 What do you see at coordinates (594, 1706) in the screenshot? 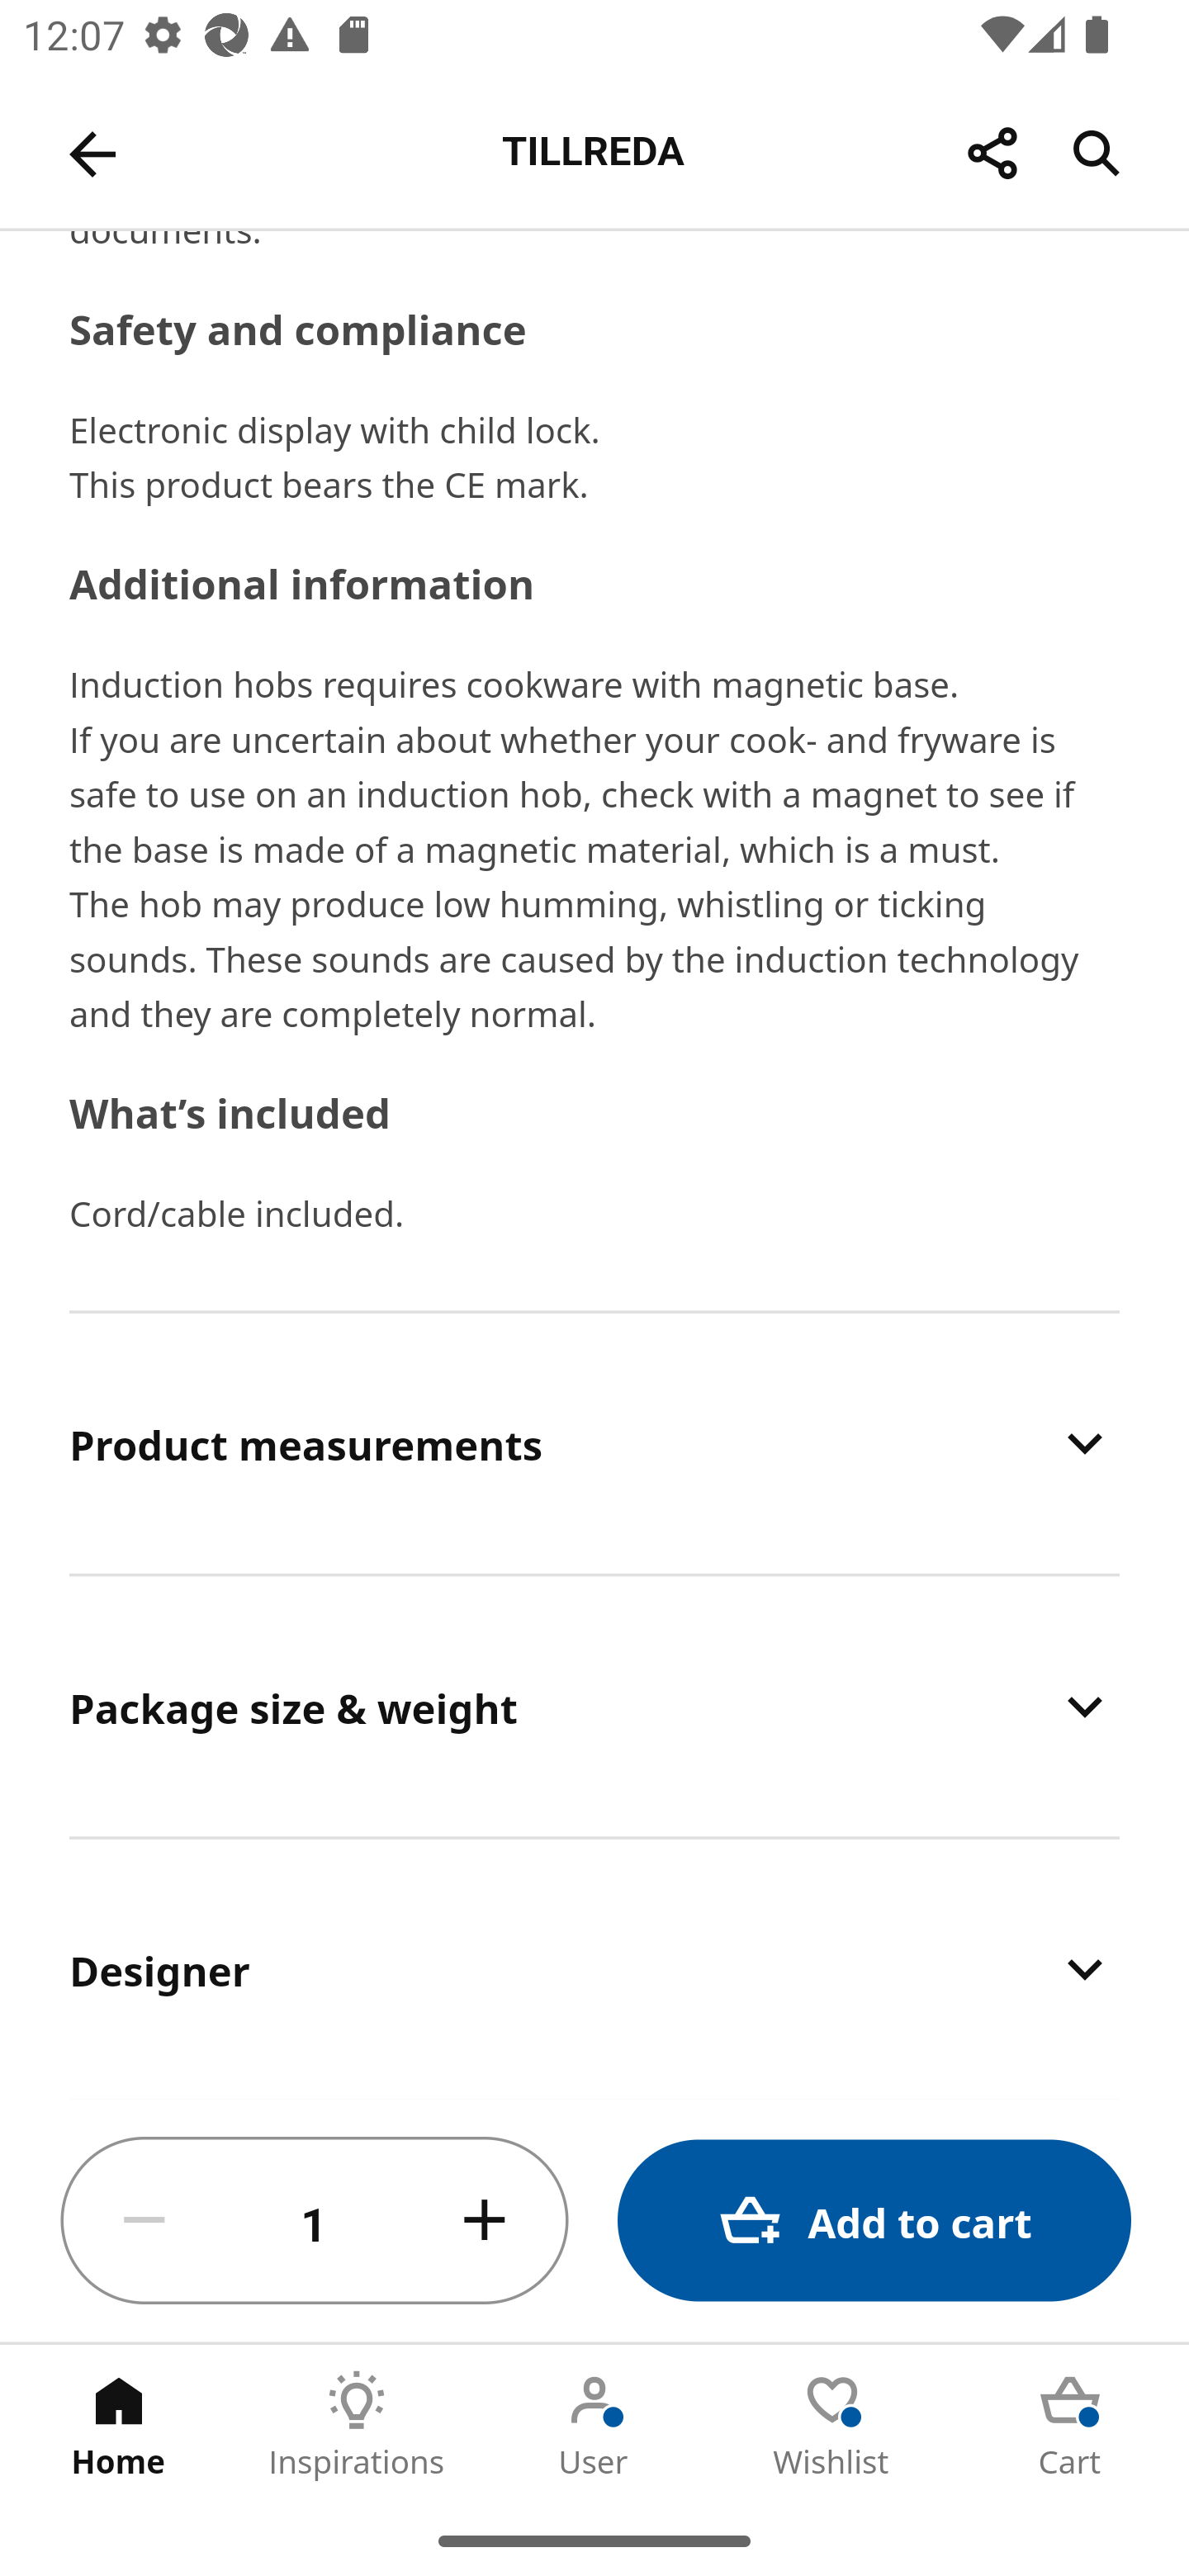
I see `Package size & weight` at bounding box center [594, 1706].